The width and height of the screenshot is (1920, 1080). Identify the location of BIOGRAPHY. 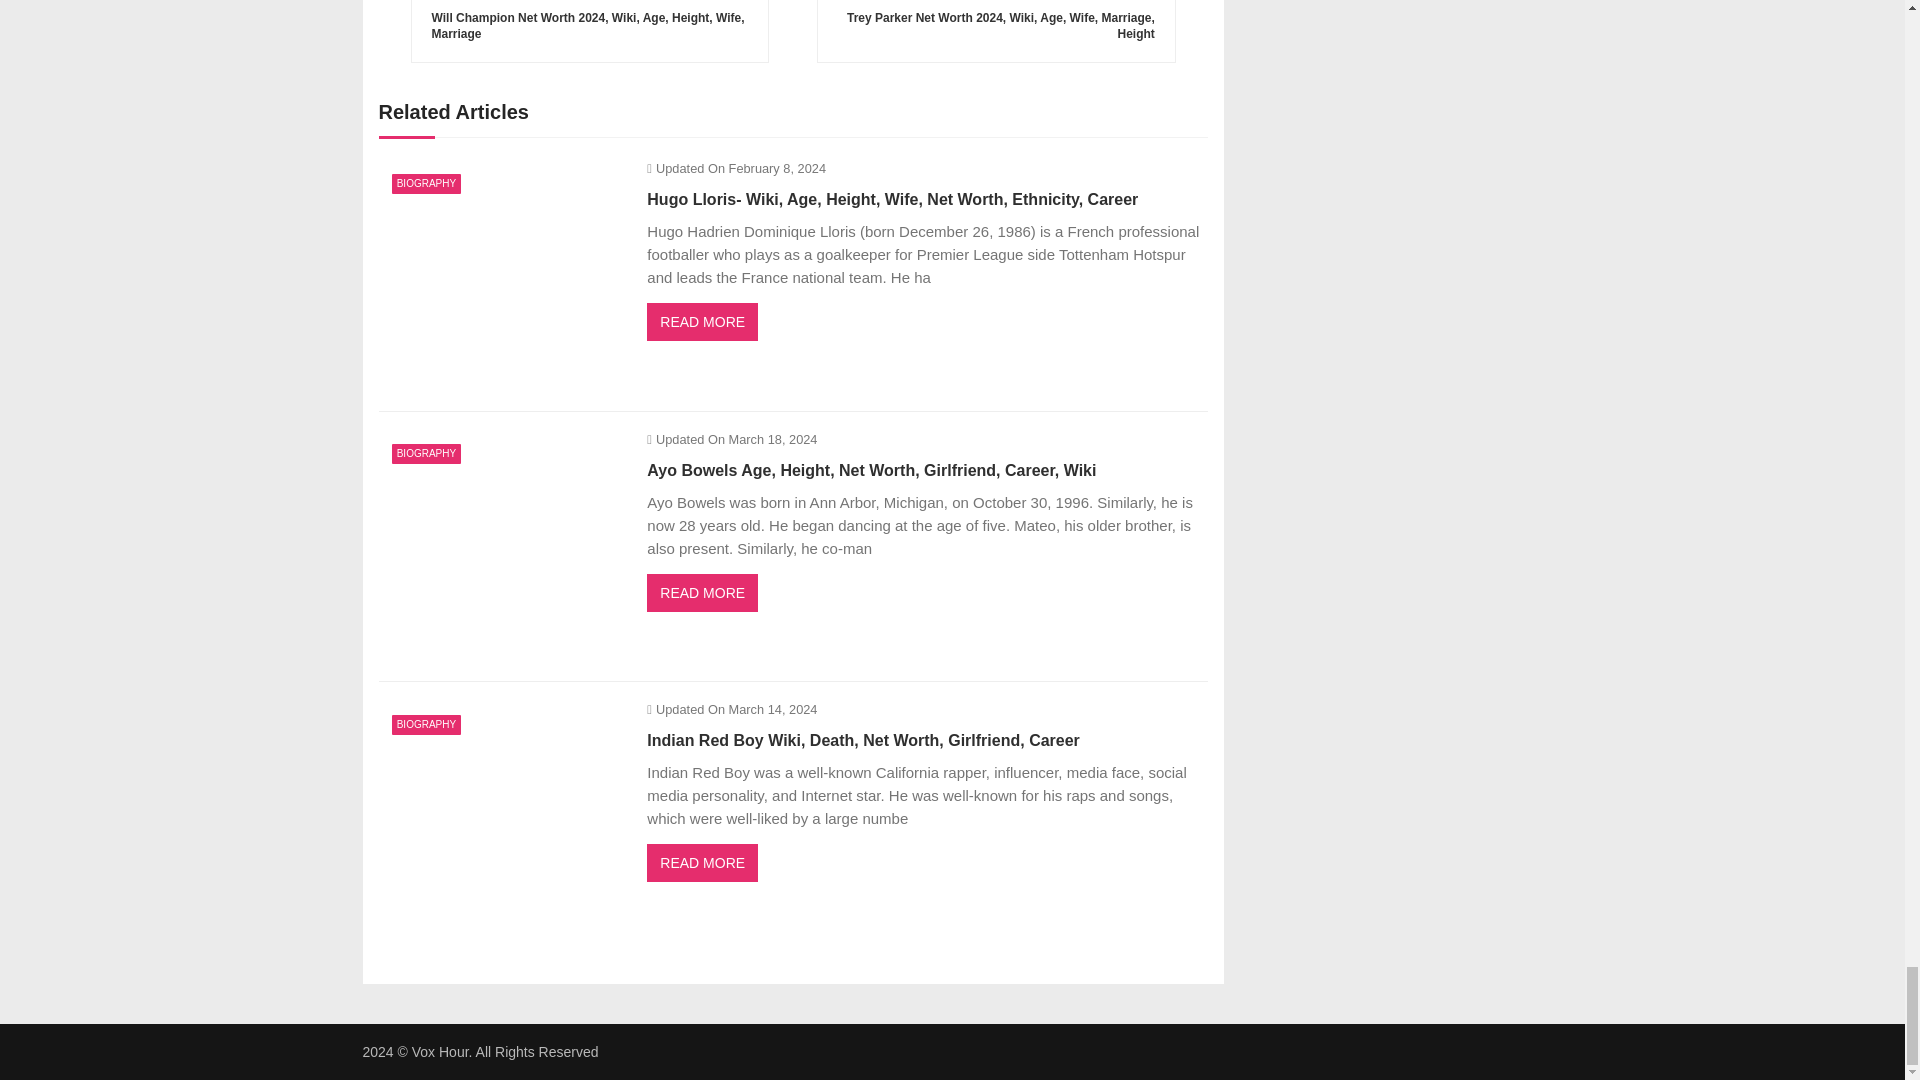
(426, 184).